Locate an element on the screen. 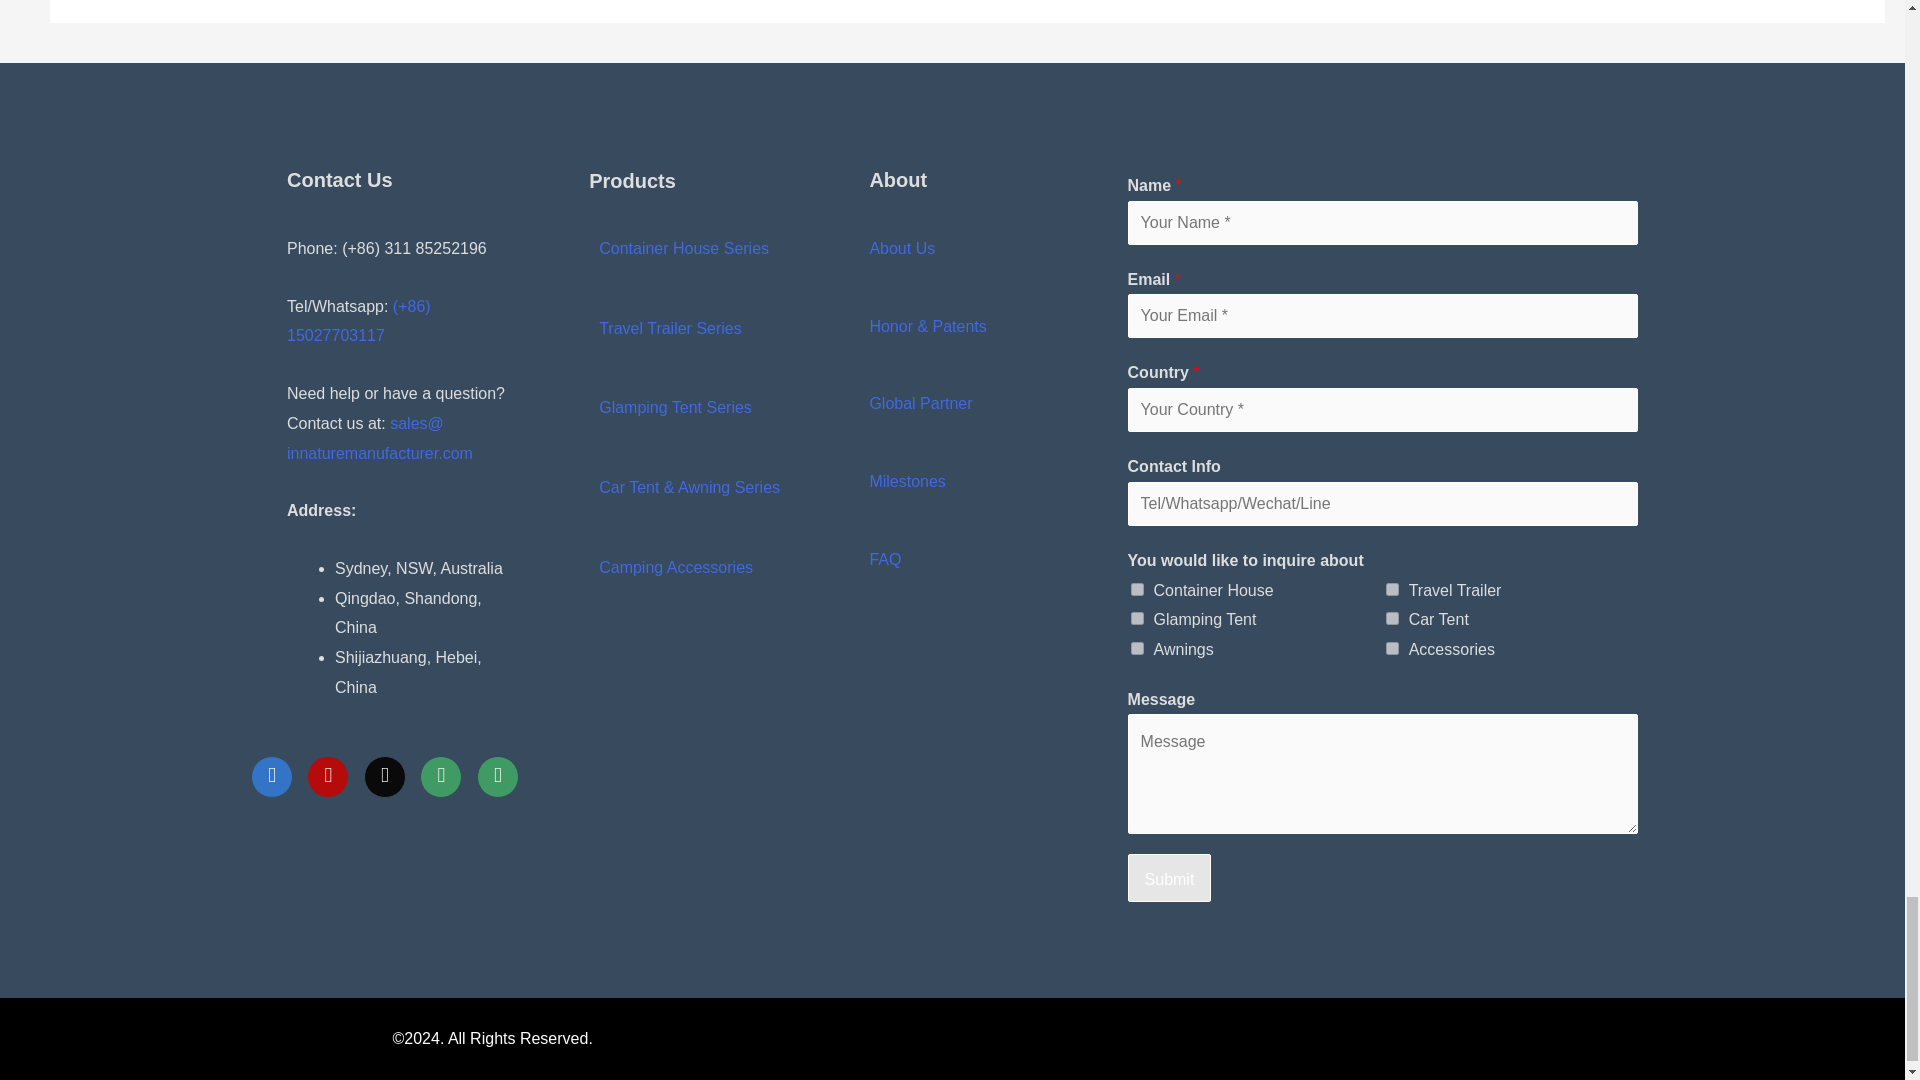 Image resolution: width=1920 pixels, height=1080 pixels. Travel Trailer is located at coordinates (1392, 590).